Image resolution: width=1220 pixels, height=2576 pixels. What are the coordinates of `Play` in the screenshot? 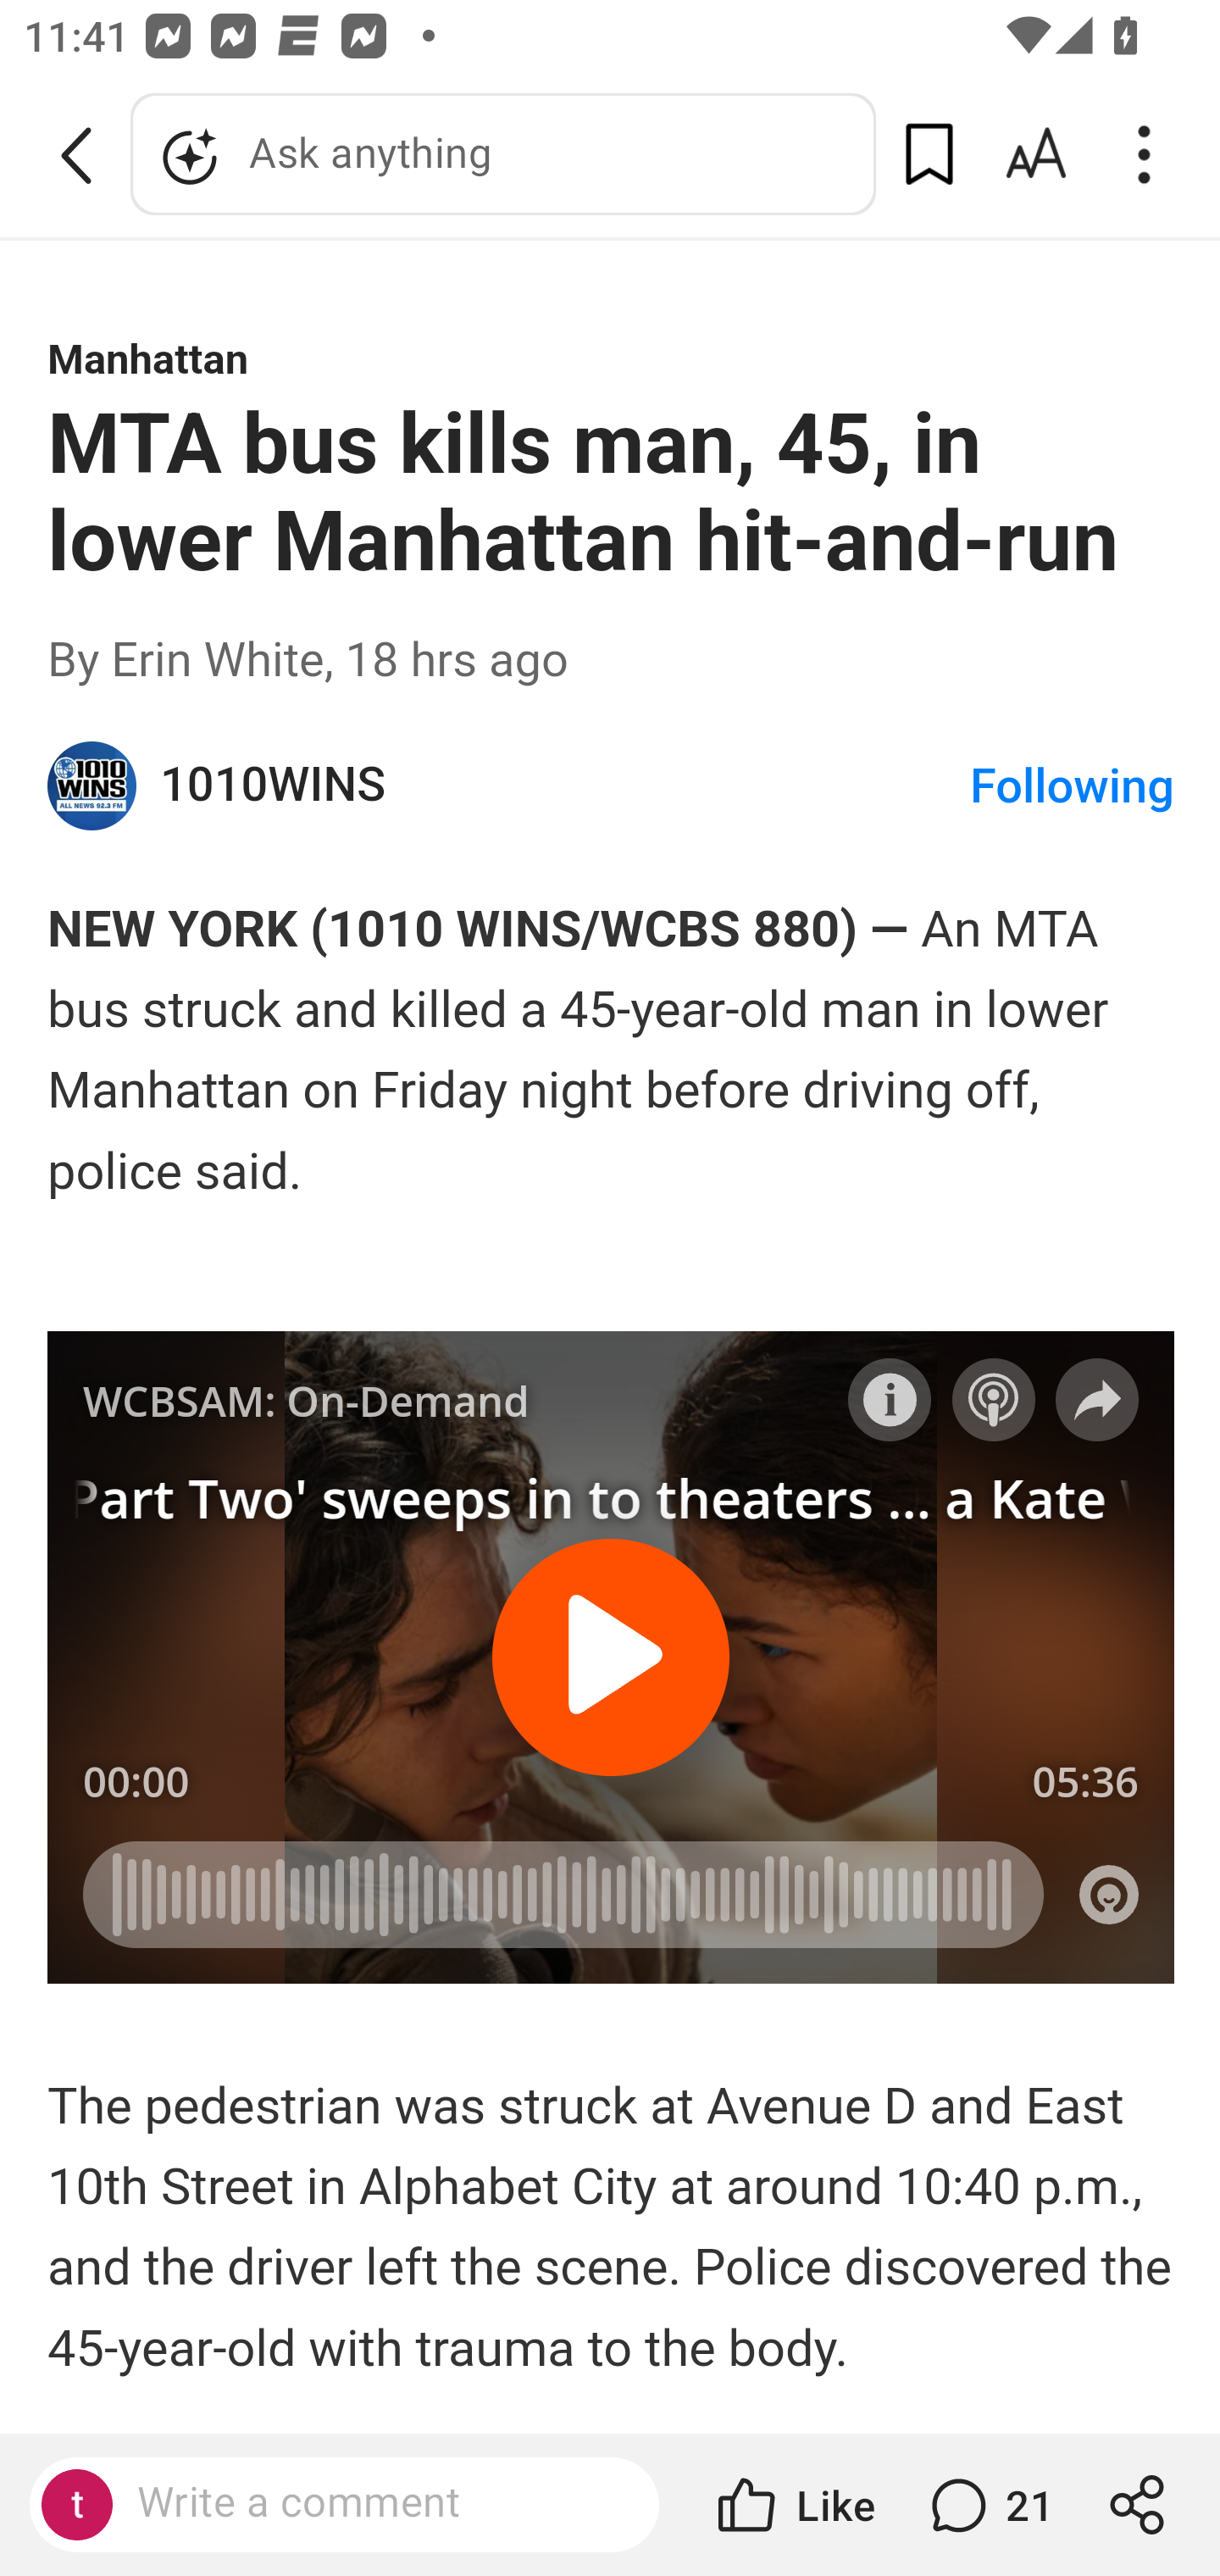 It's located at (612, 1656).